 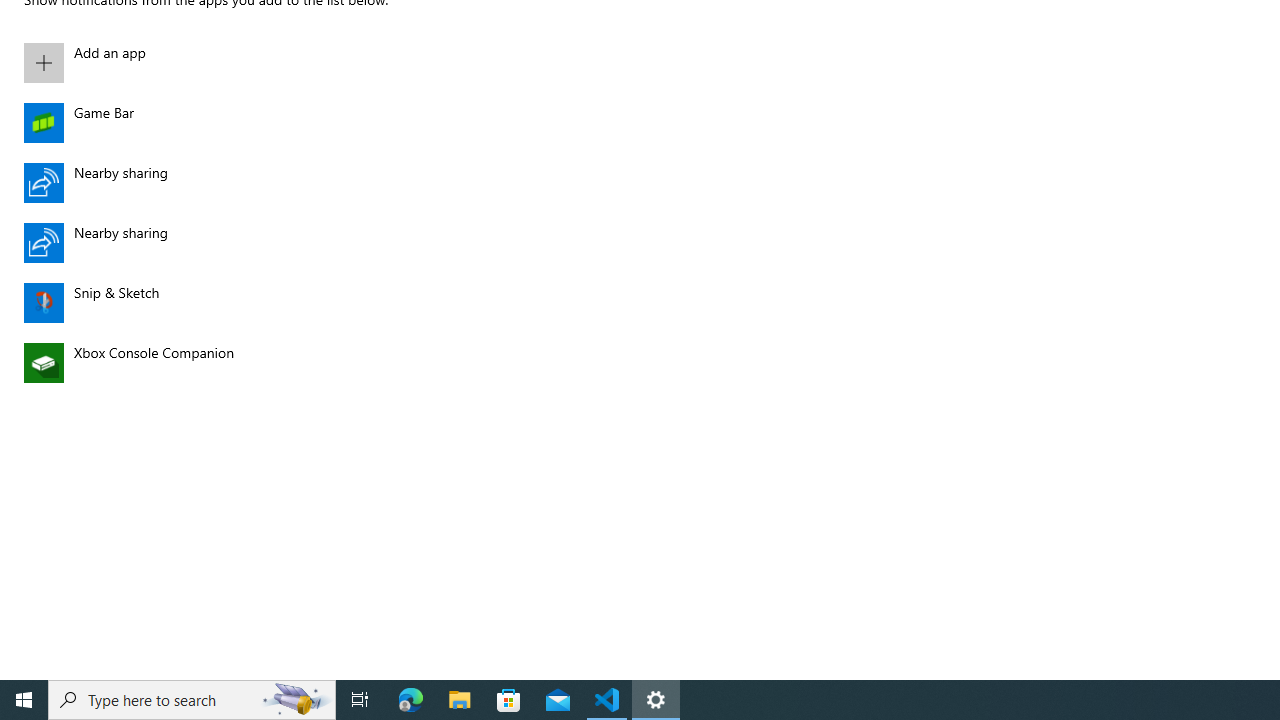 What do you see at coordinates (607, 700) in the screenshot?
I see `Visual Studio Code - 1 running window` at bounding box center [607, 700].